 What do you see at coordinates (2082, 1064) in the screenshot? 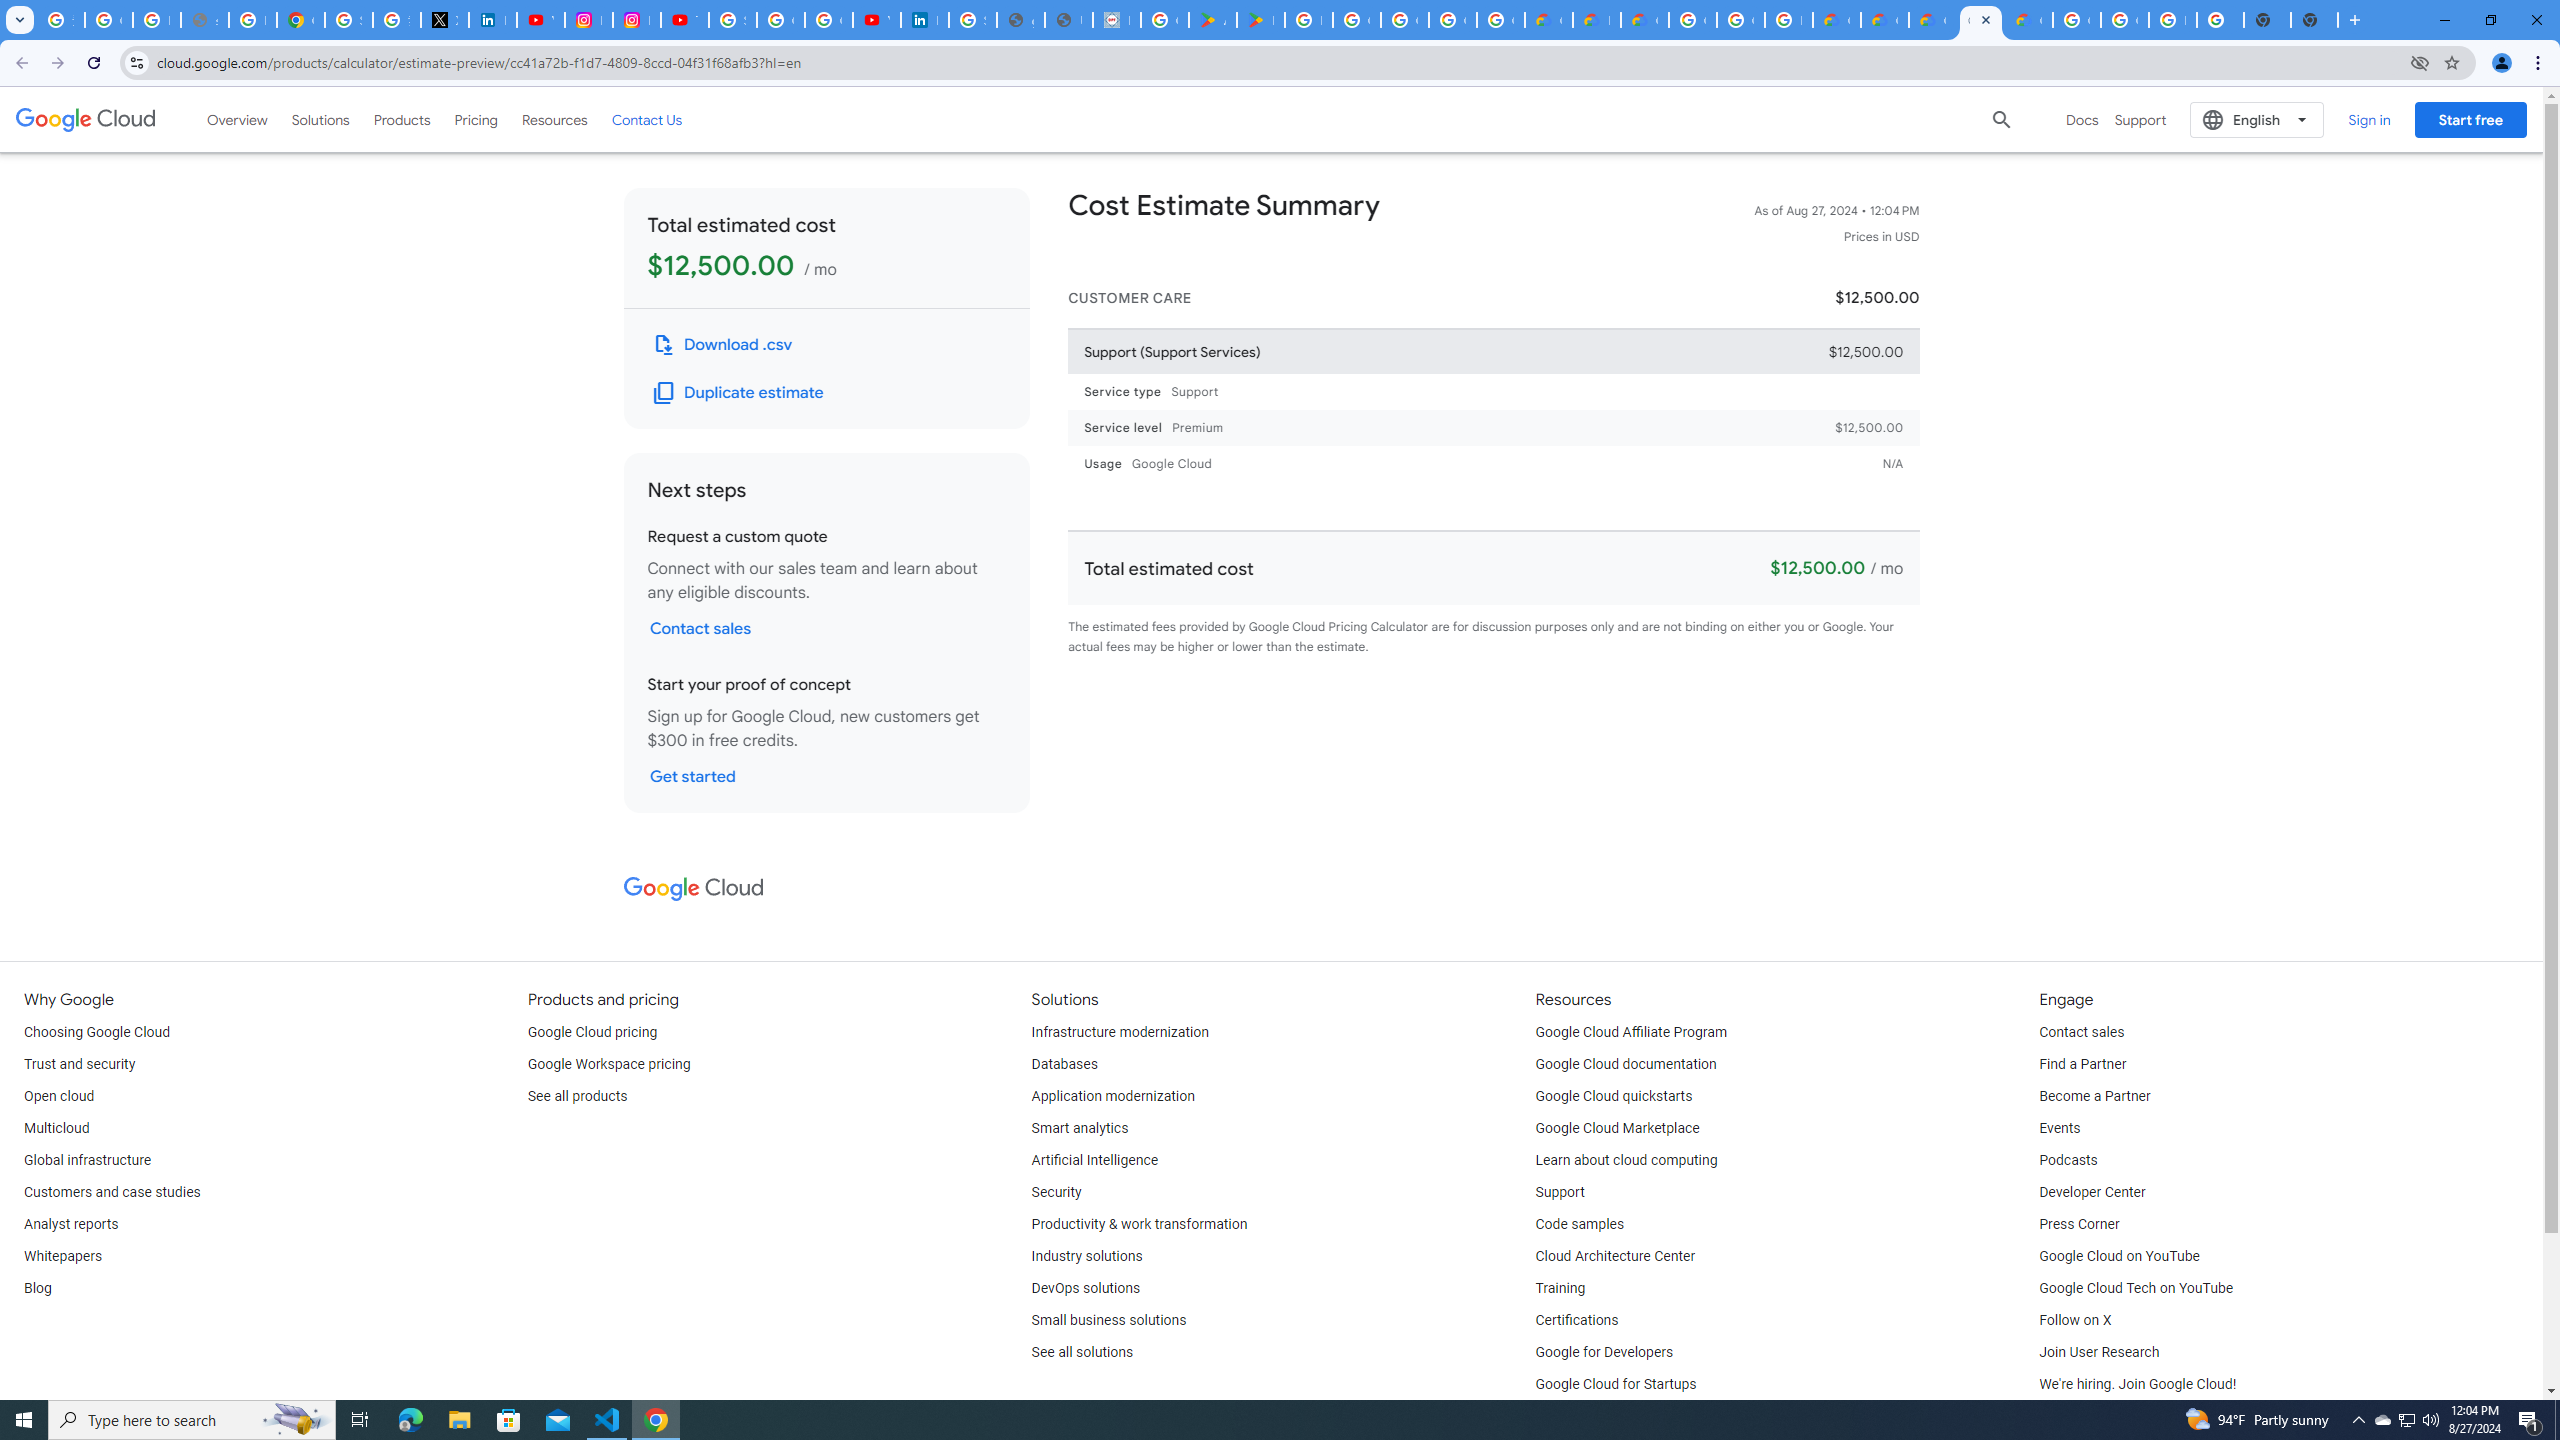
I see `Find a Partner` at bounding box center [2082, 1064].